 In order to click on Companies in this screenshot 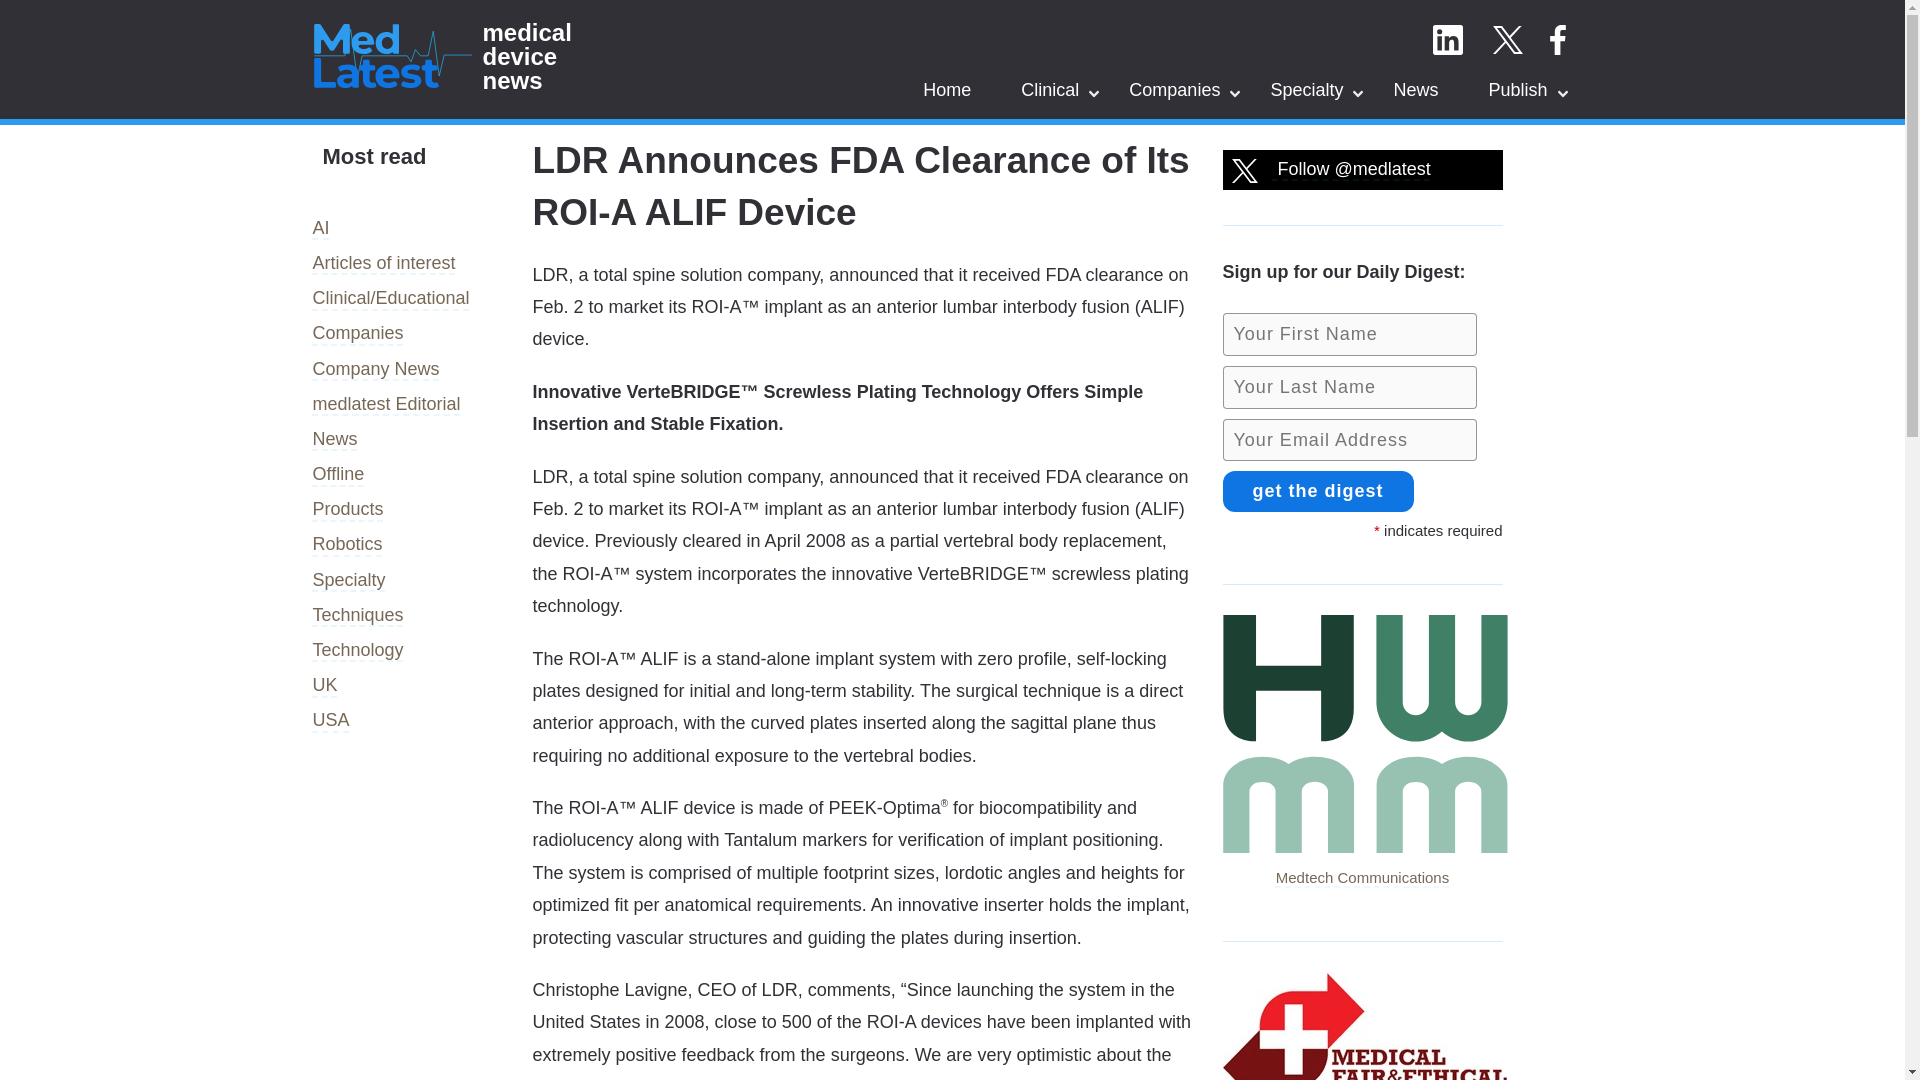, I will do `click(1174, 89)`.